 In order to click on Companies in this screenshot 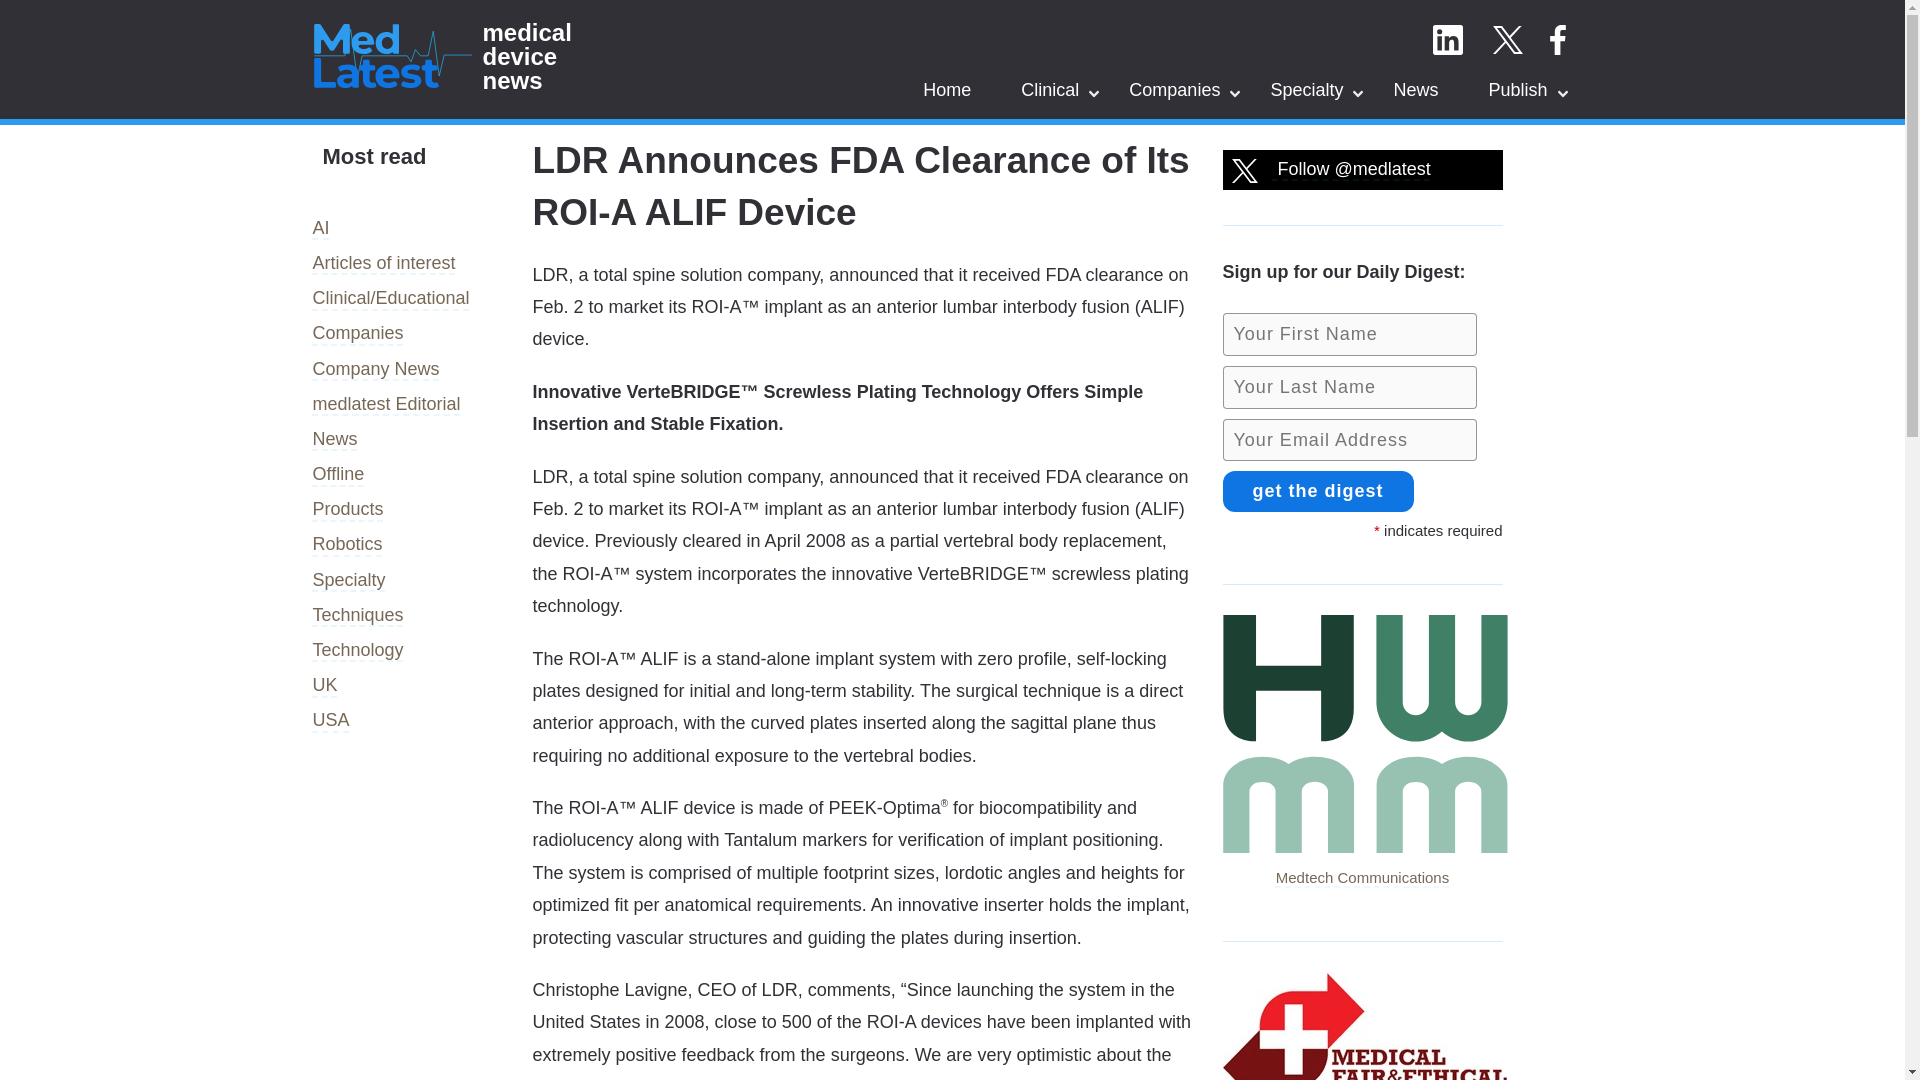, I will do `click(1174, 89)`.